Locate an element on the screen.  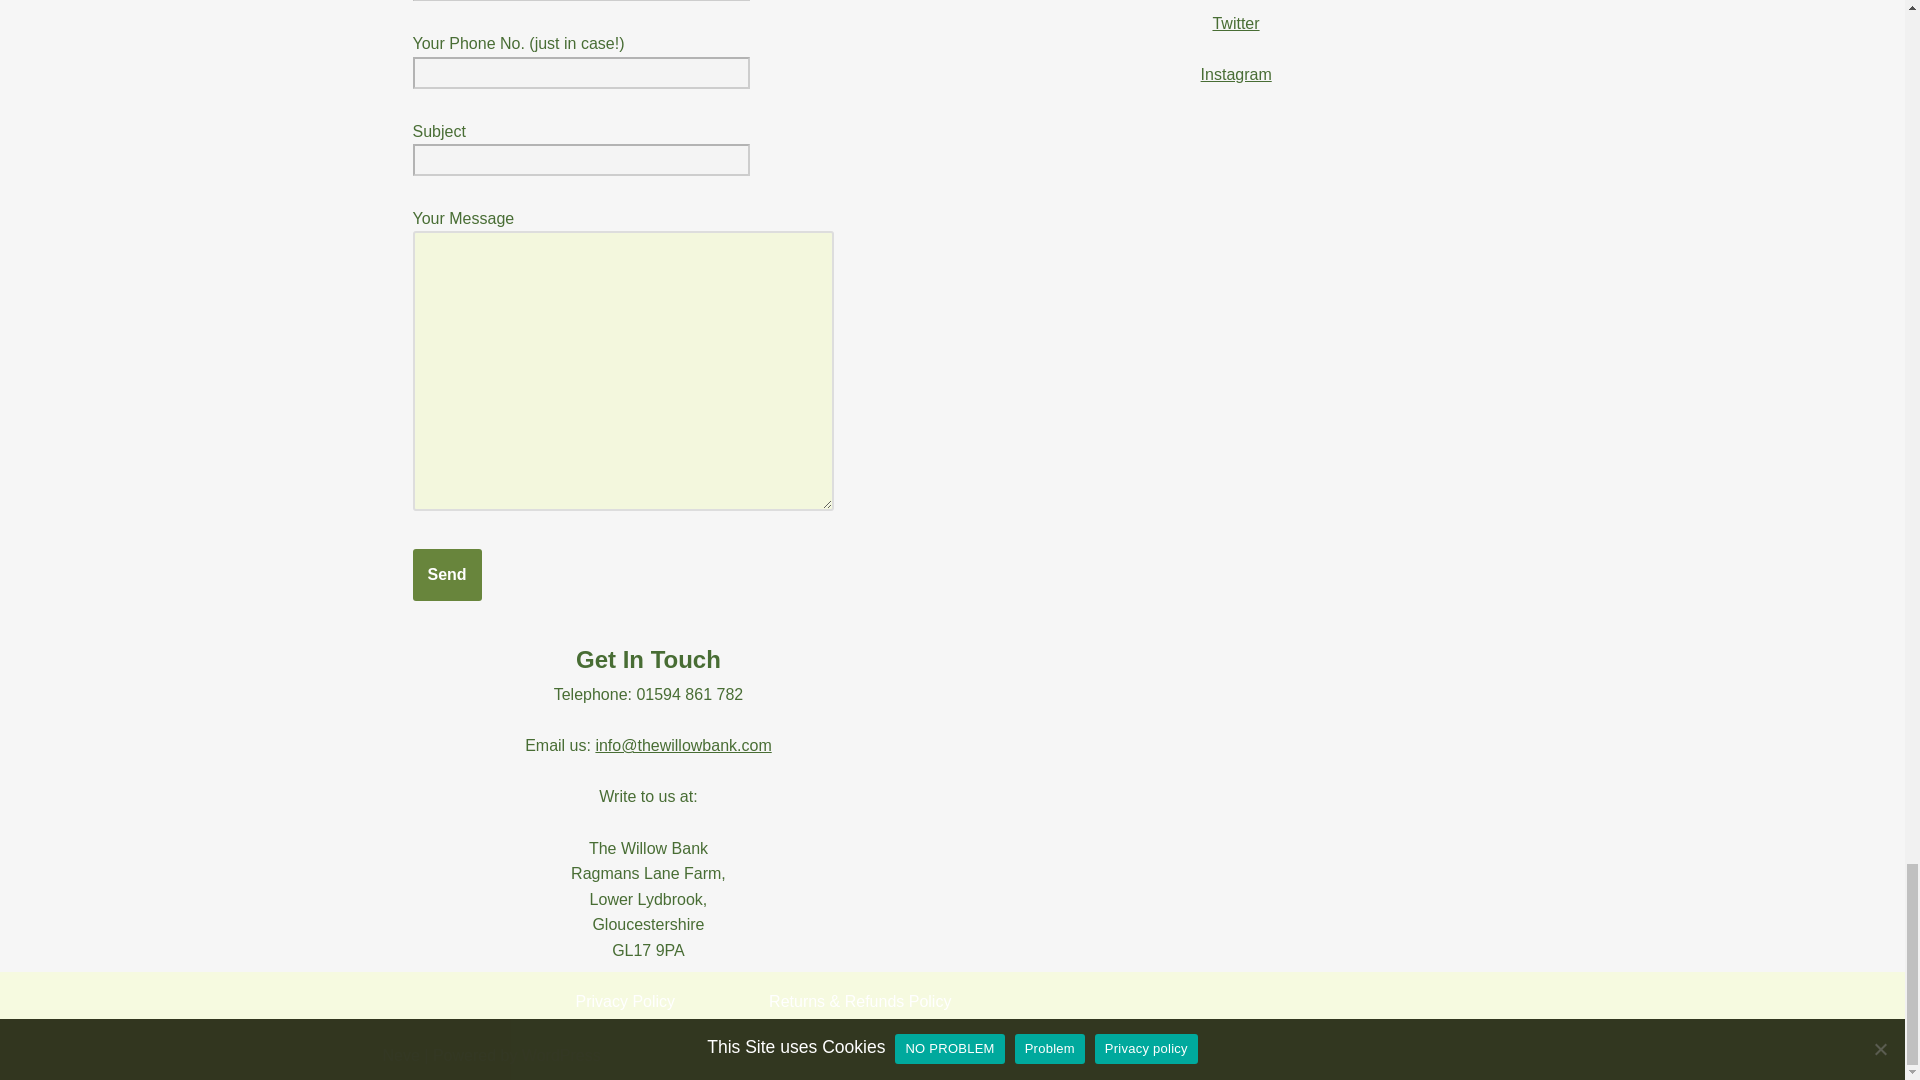
Send is located at coordinates (446, 574).